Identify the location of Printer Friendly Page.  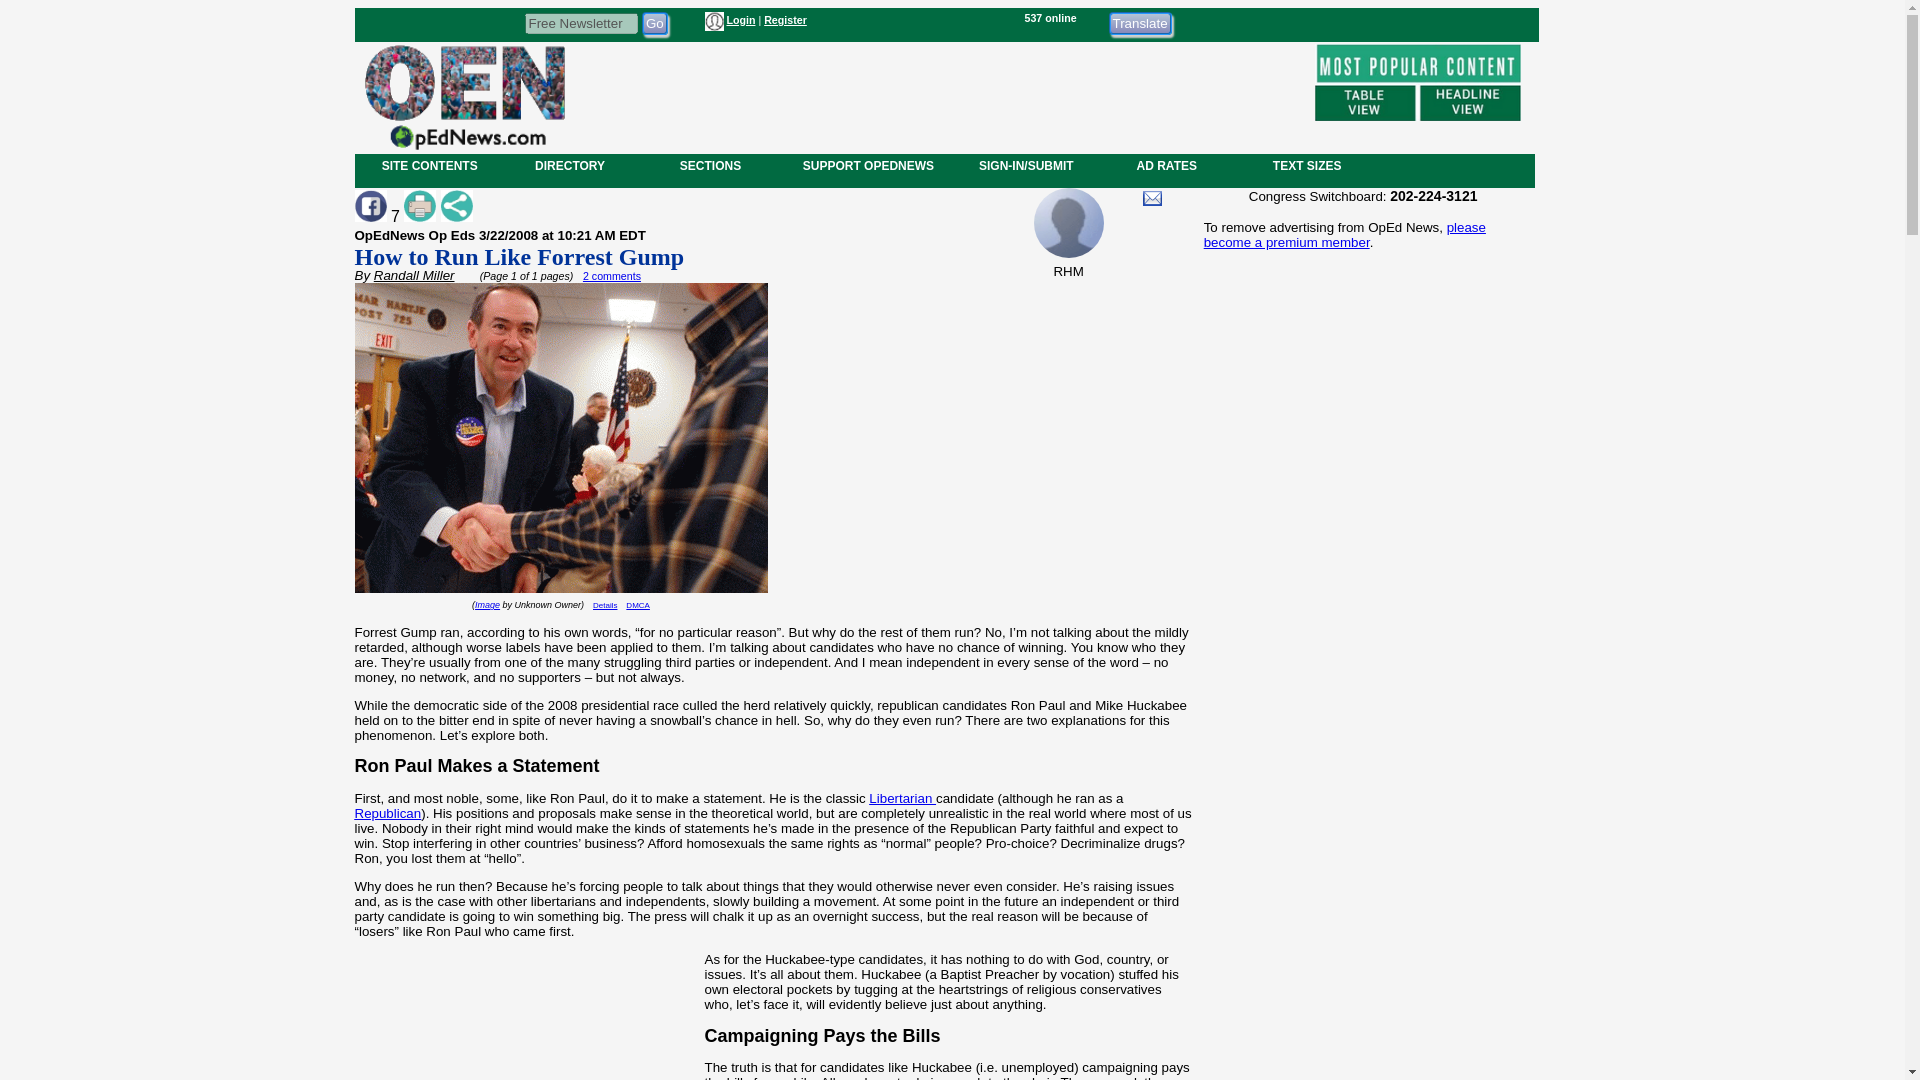
(419, 206).